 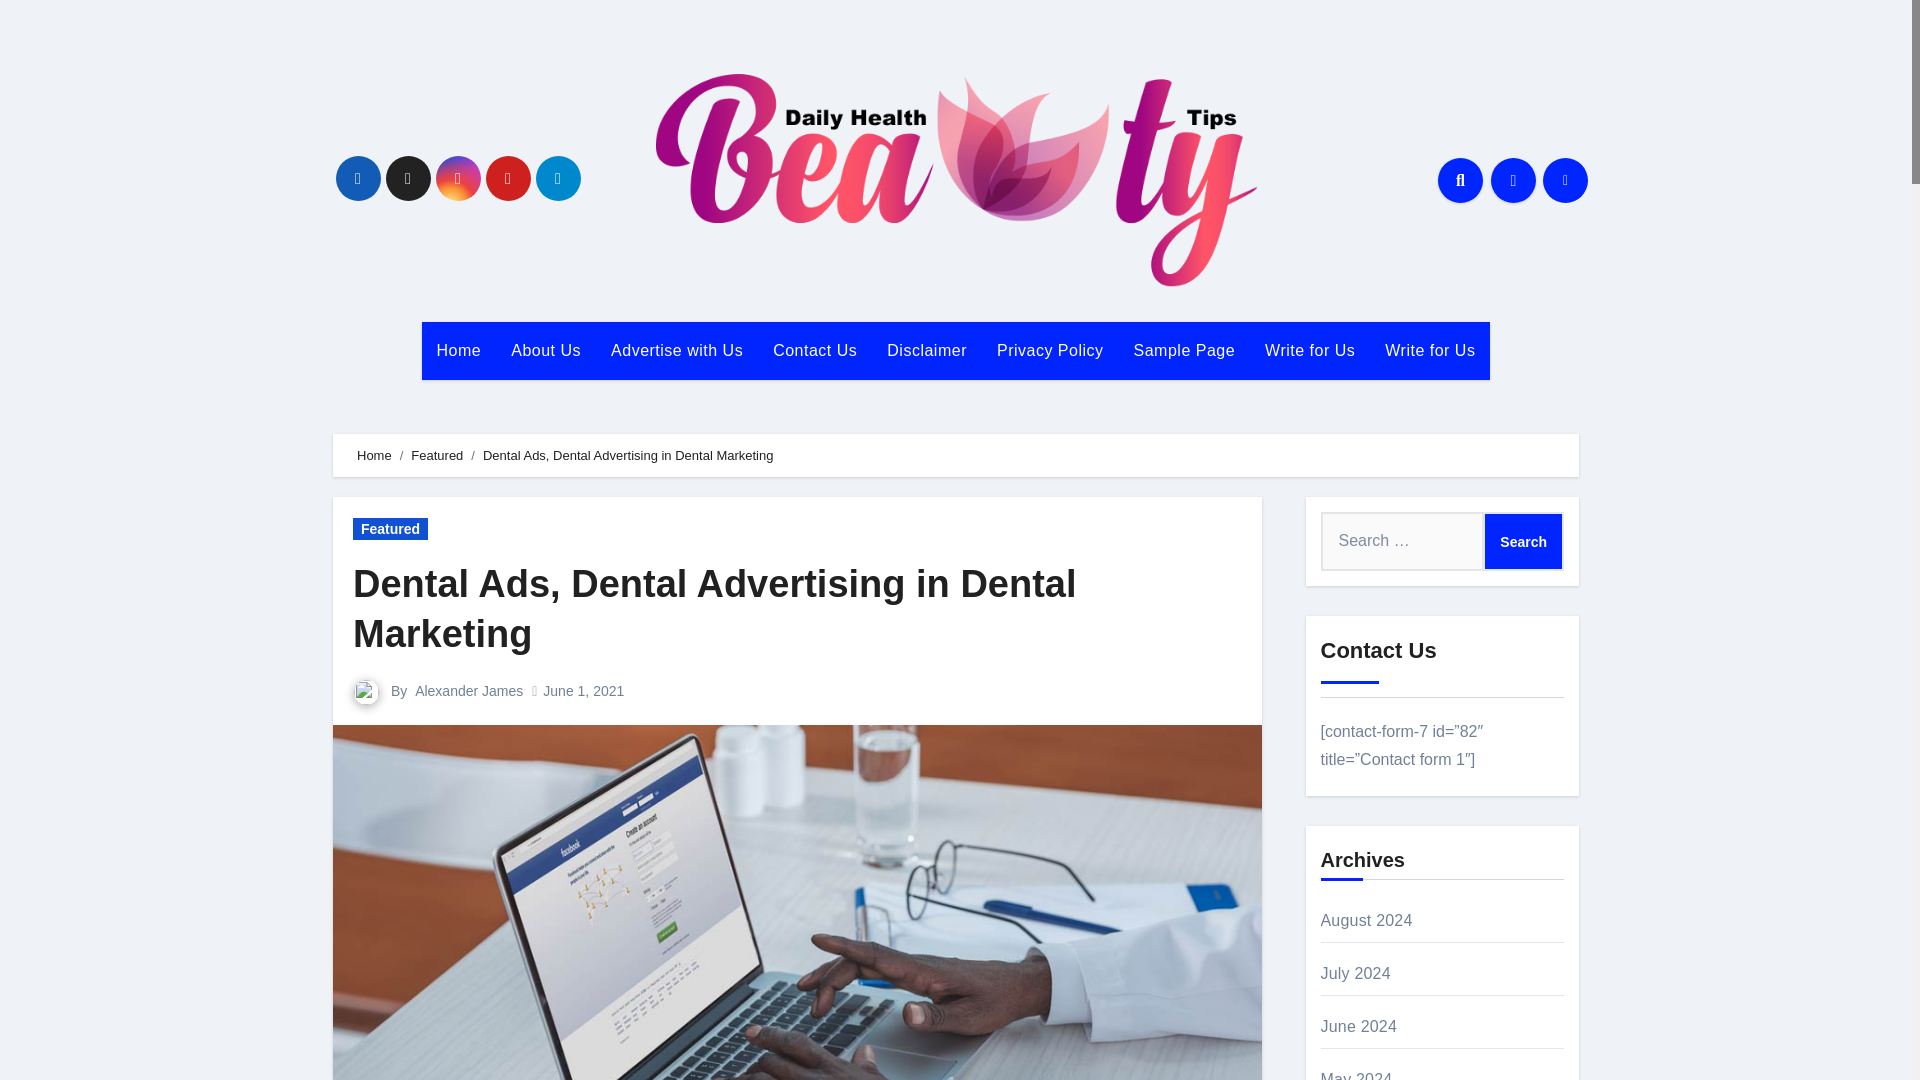 What do you see at coordinates (814, 350) in the screenshot?
I see `Contact Us` at bounding box center [814, 350].